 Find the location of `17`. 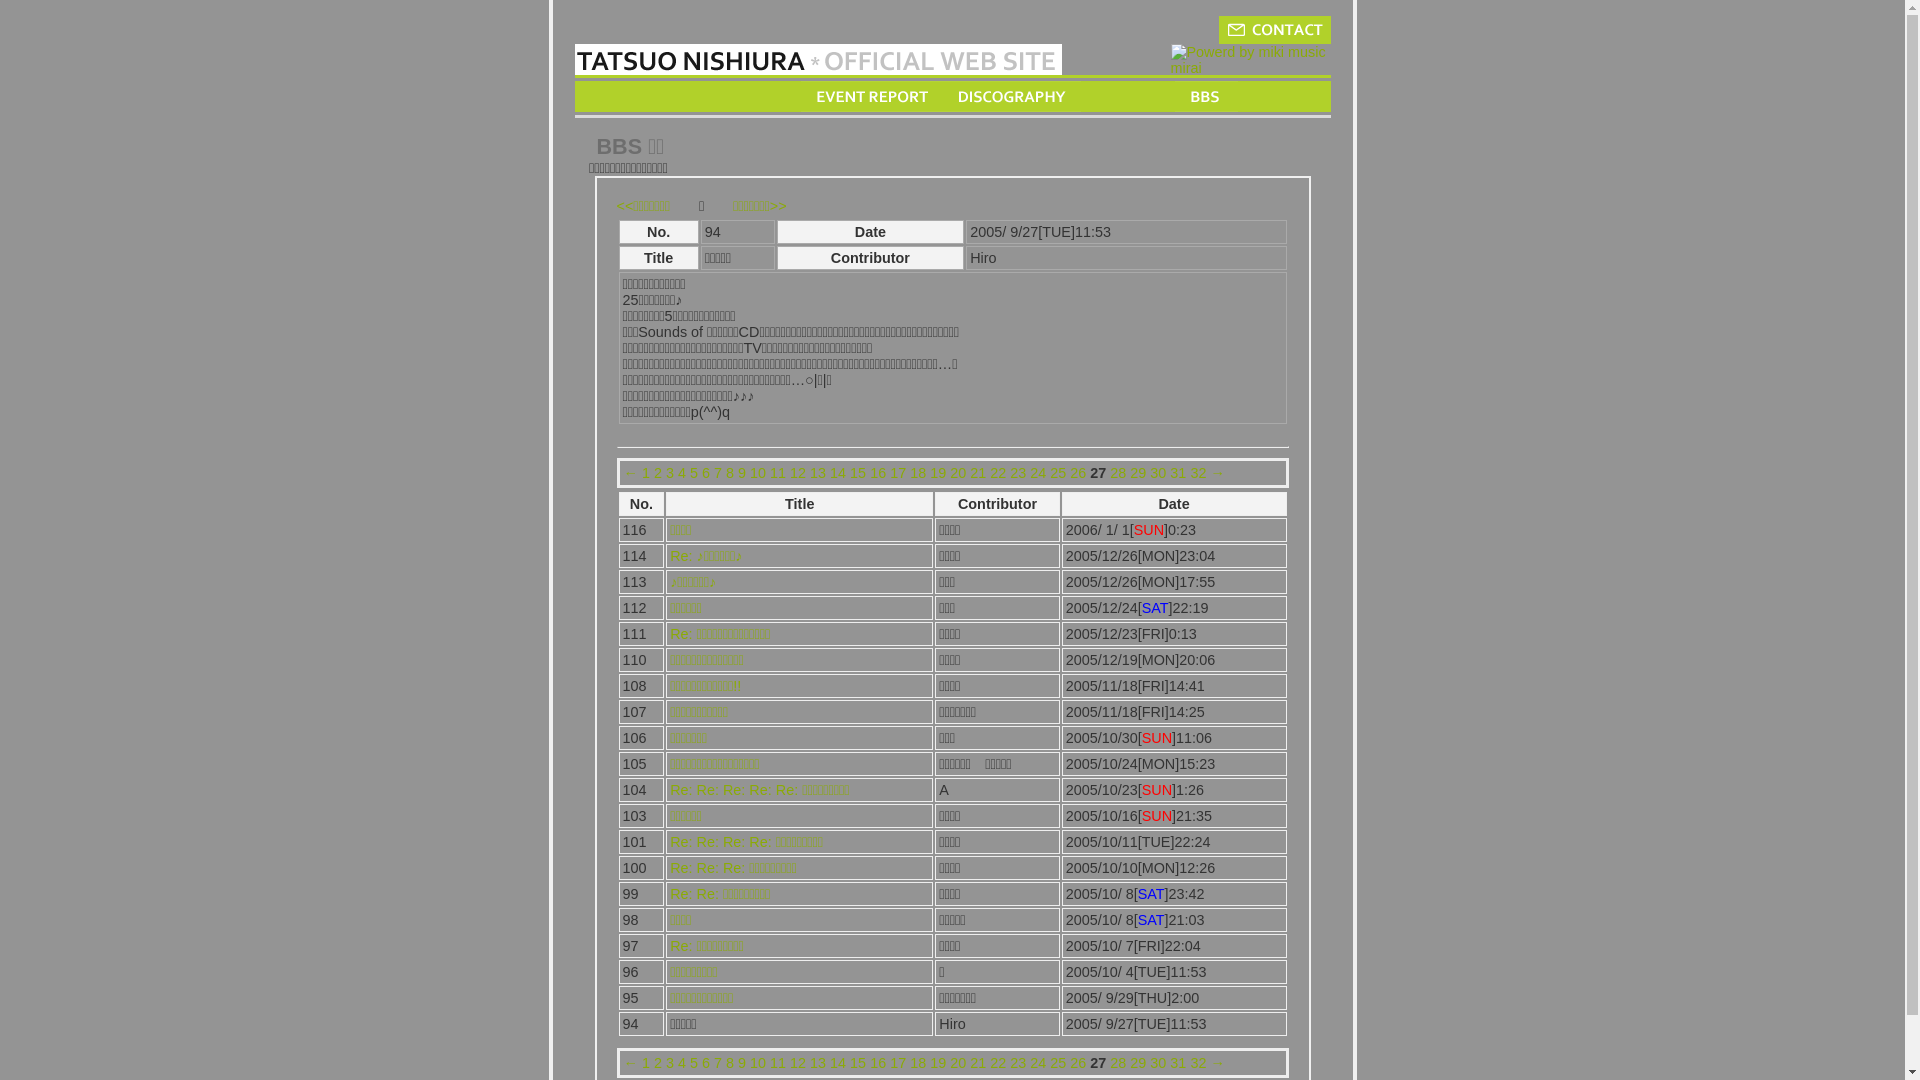

17 is located at coordinates (898, 1063).